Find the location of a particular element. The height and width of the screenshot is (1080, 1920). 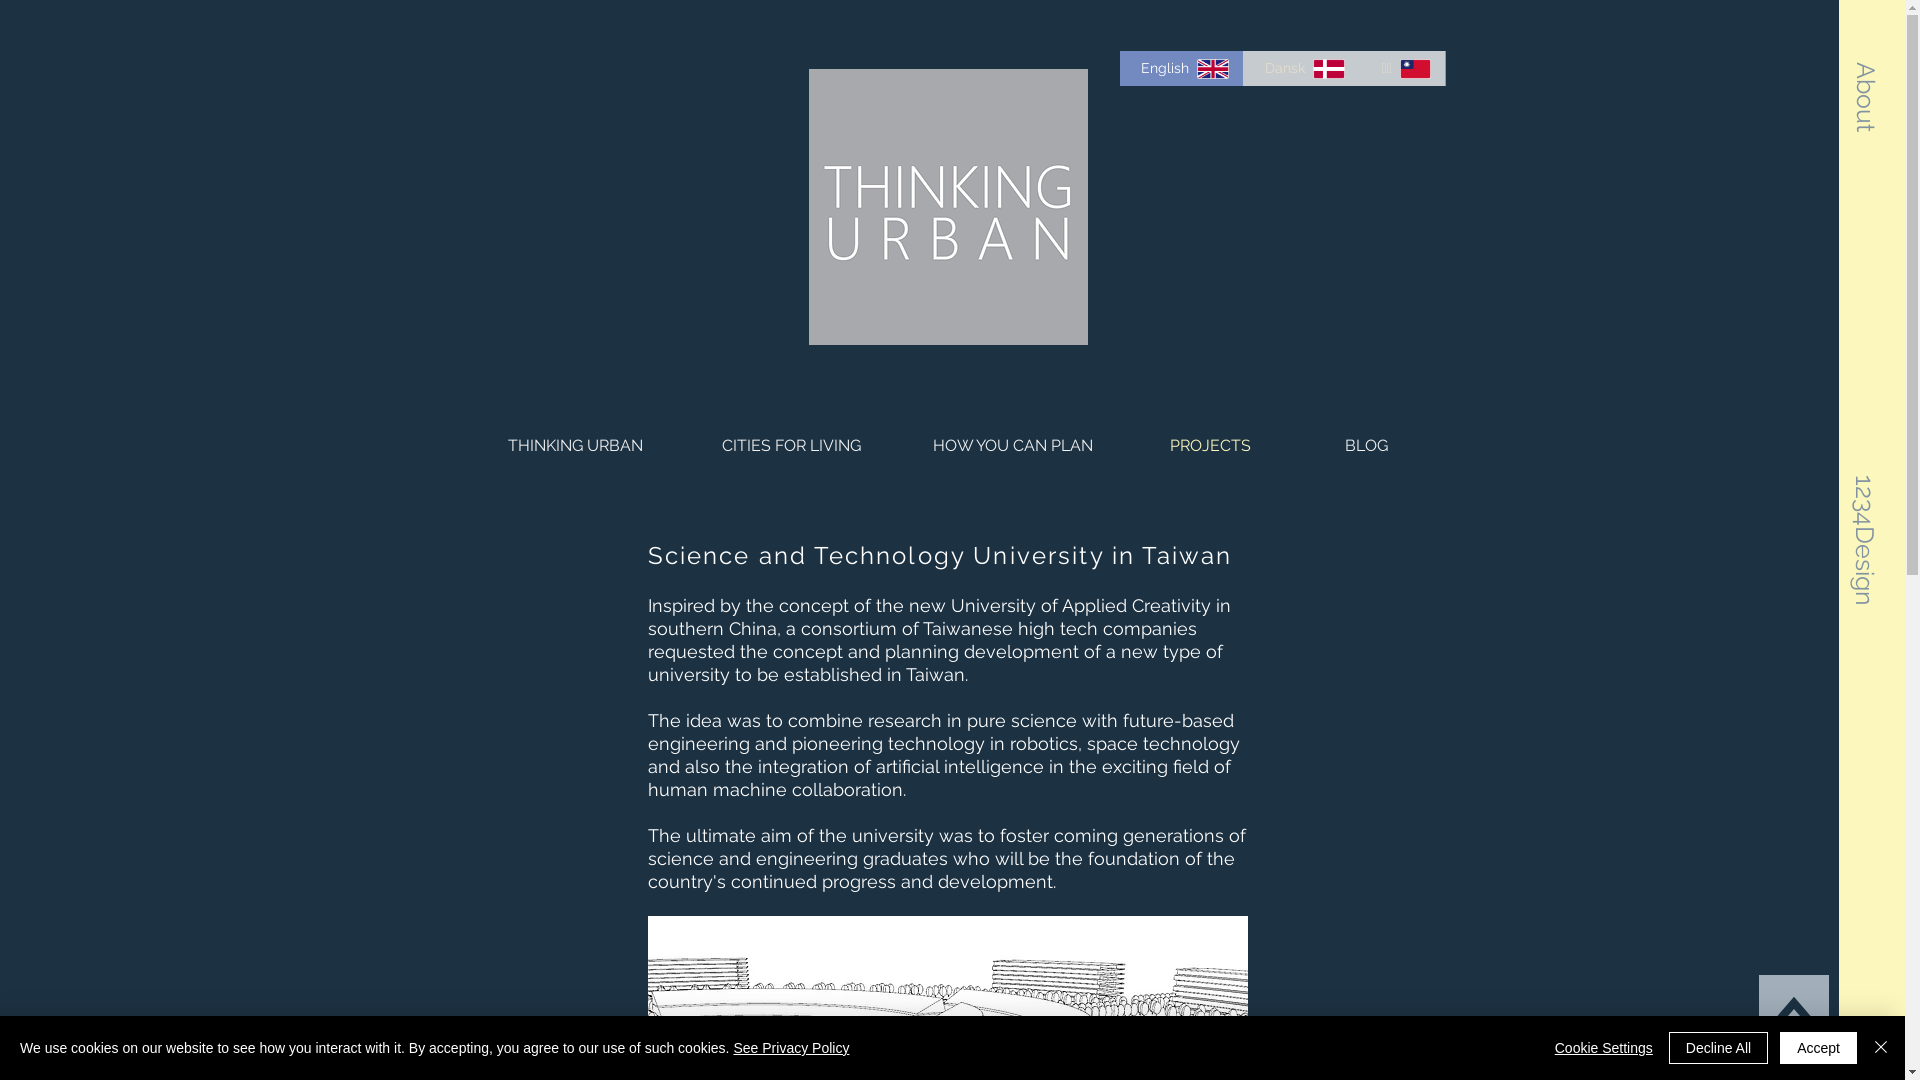

HOW YOU CAN PLAN is located at coordinates (1014, 446).